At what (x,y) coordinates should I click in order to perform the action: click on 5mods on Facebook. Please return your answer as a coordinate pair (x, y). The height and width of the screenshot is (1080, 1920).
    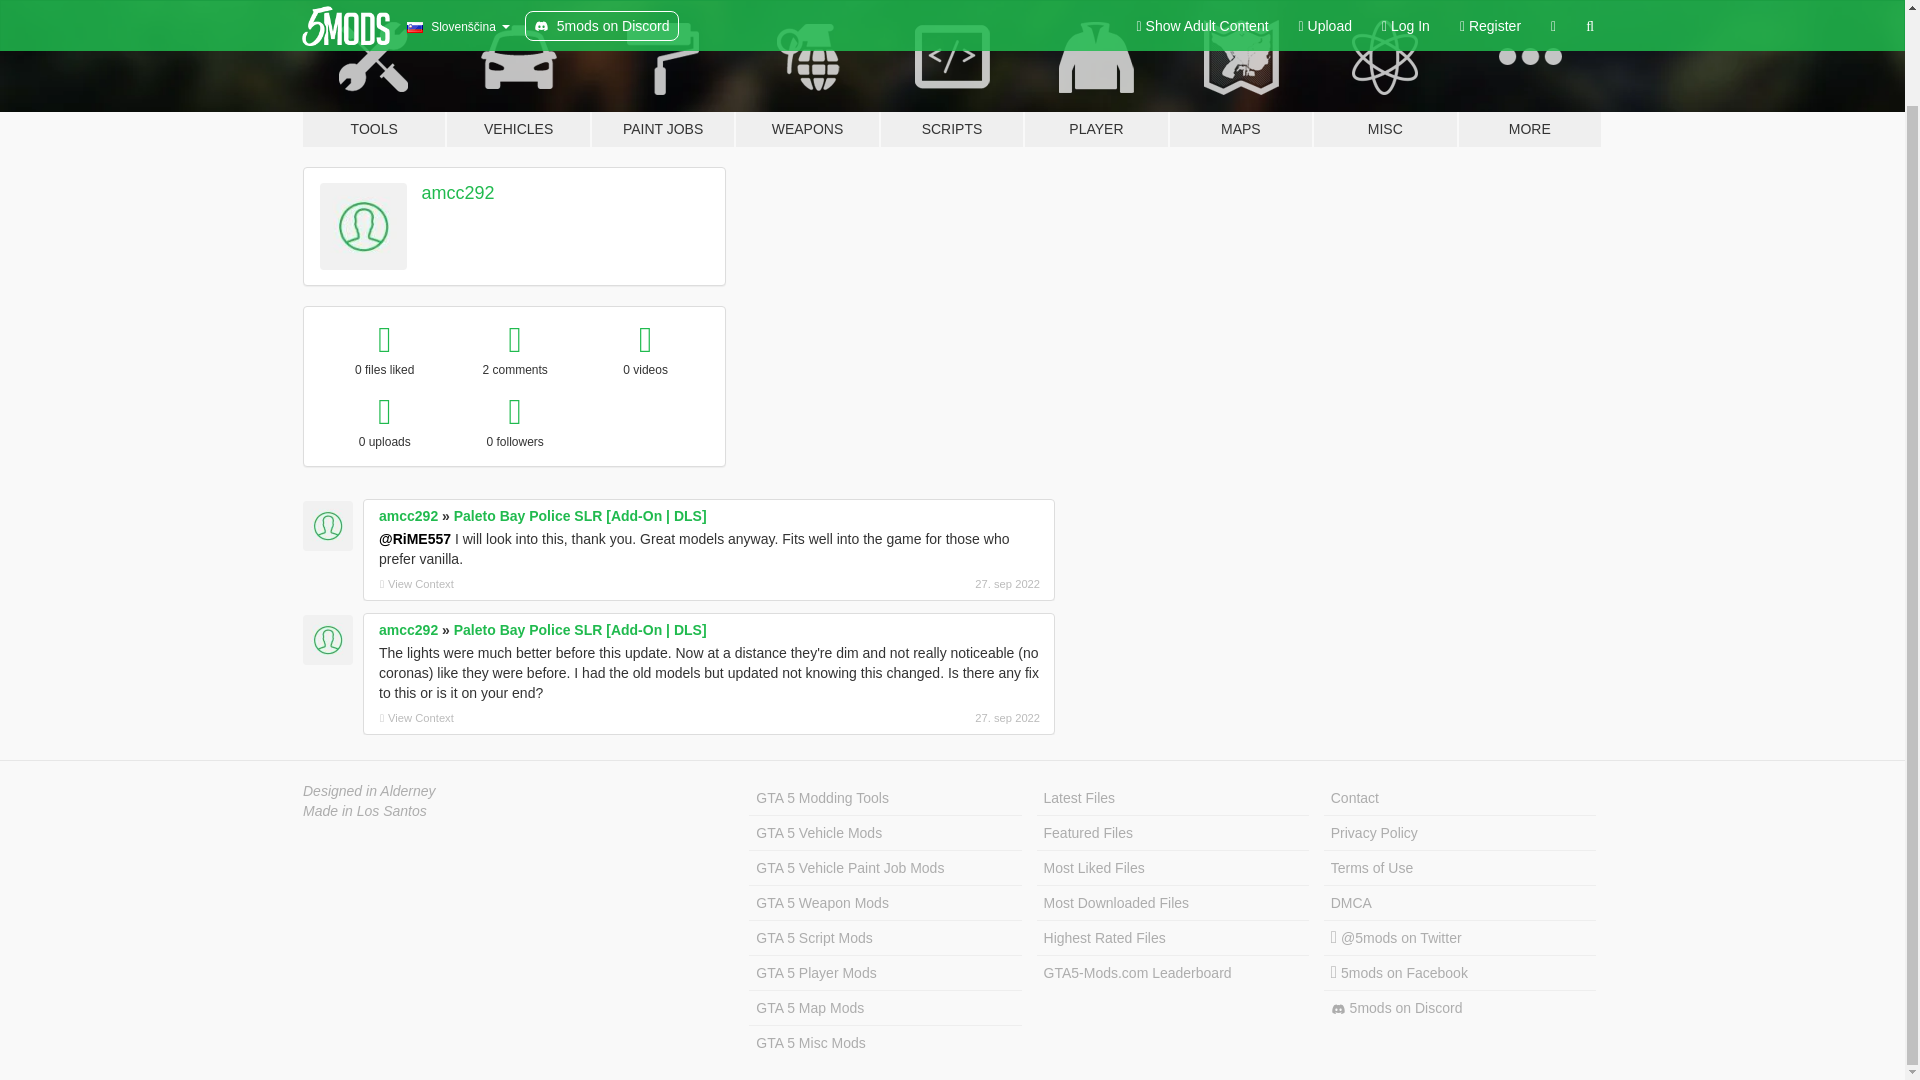
    Looking at the image, I should click on (1460, 973).